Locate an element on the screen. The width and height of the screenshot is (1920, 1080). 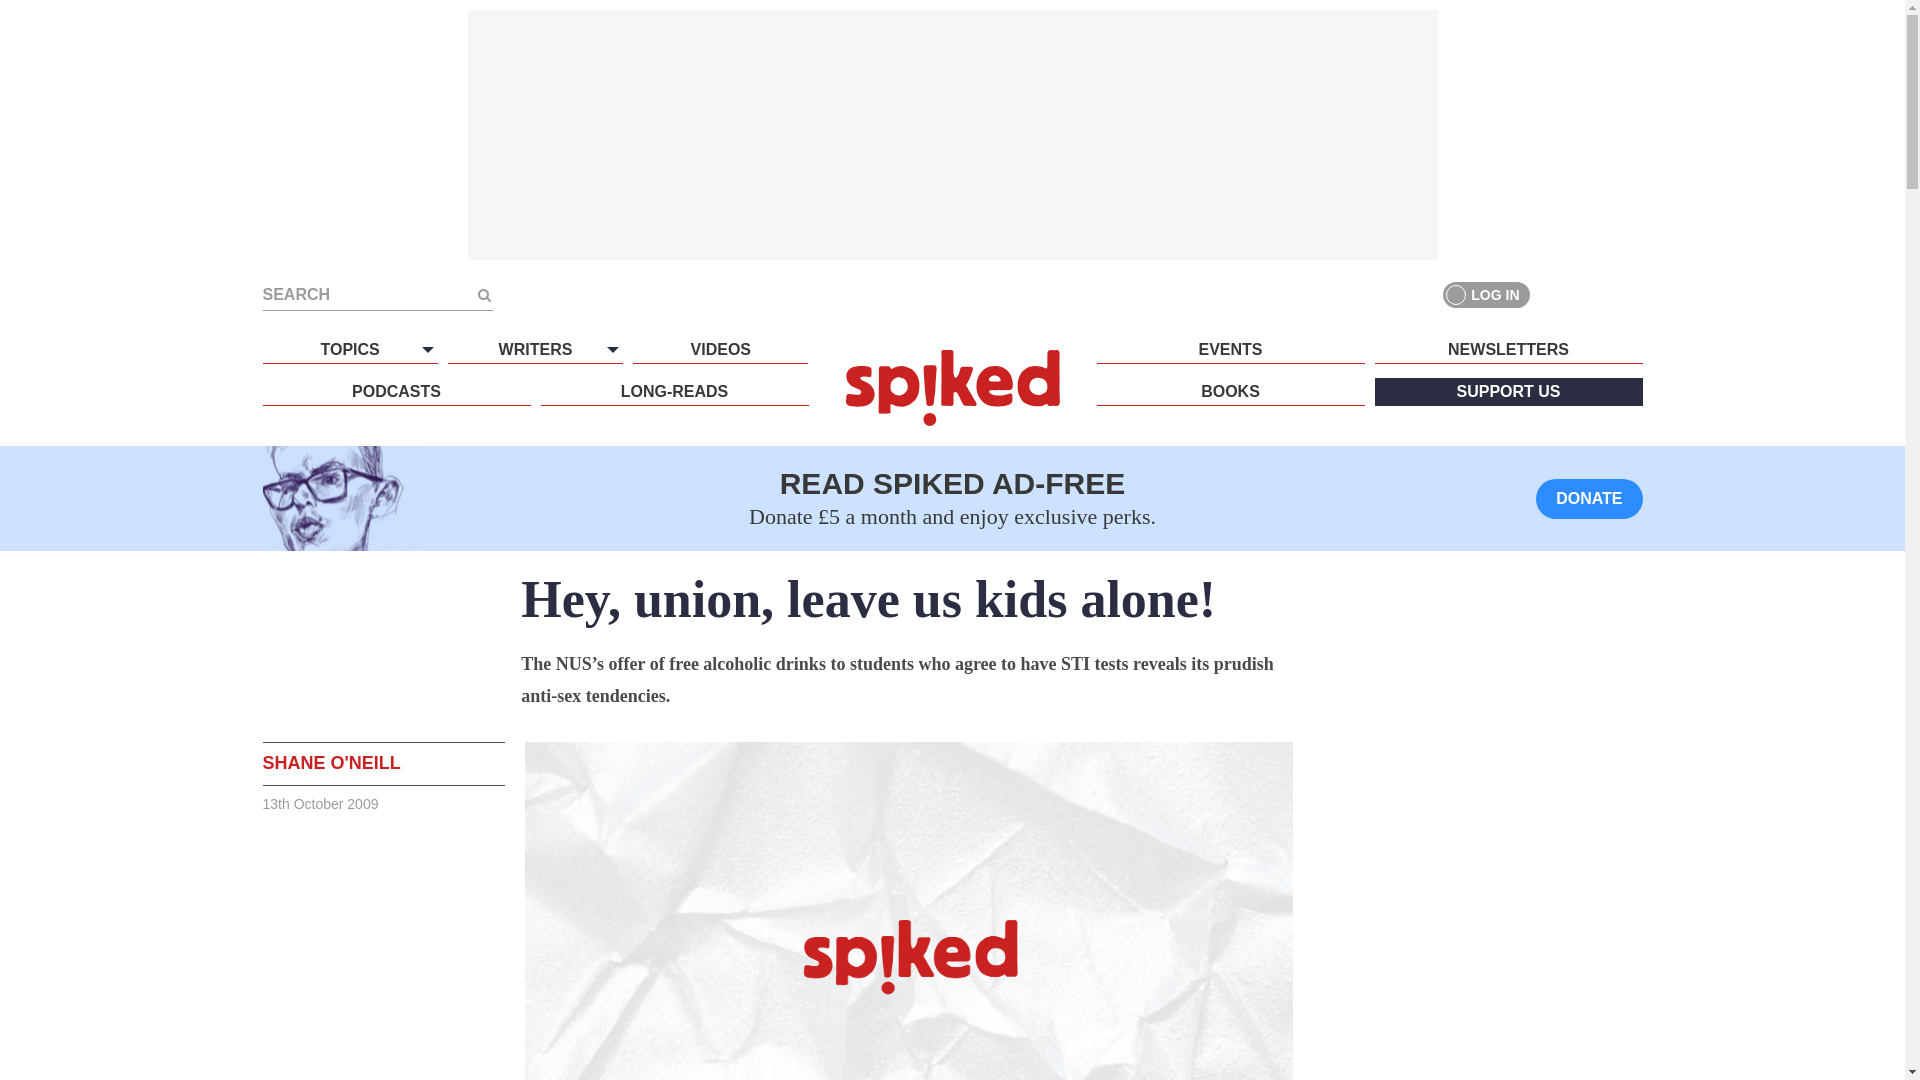
BOOKS is located at coordinates (1230, 392).